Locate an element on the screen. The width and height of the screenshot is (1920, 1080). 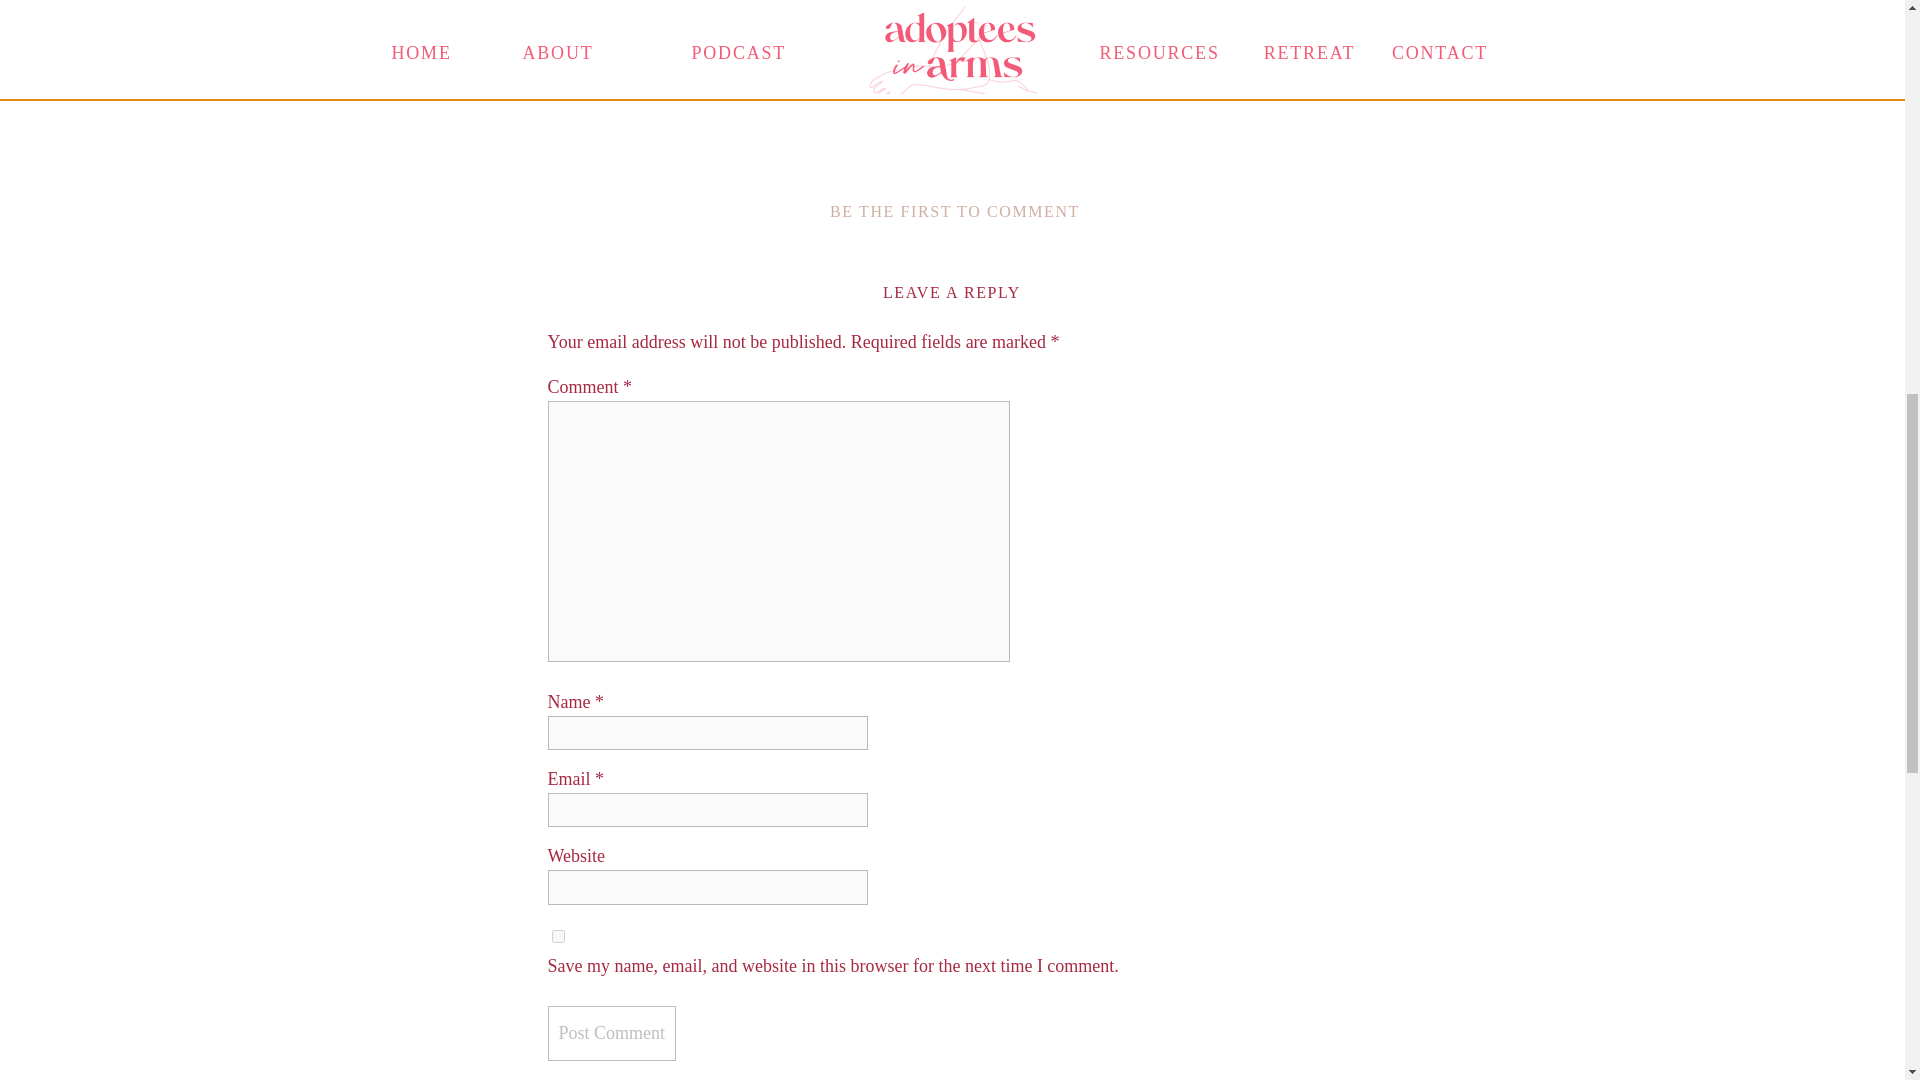
BE THE FIRST TO COMMENT is located at coordinates (954, 212).